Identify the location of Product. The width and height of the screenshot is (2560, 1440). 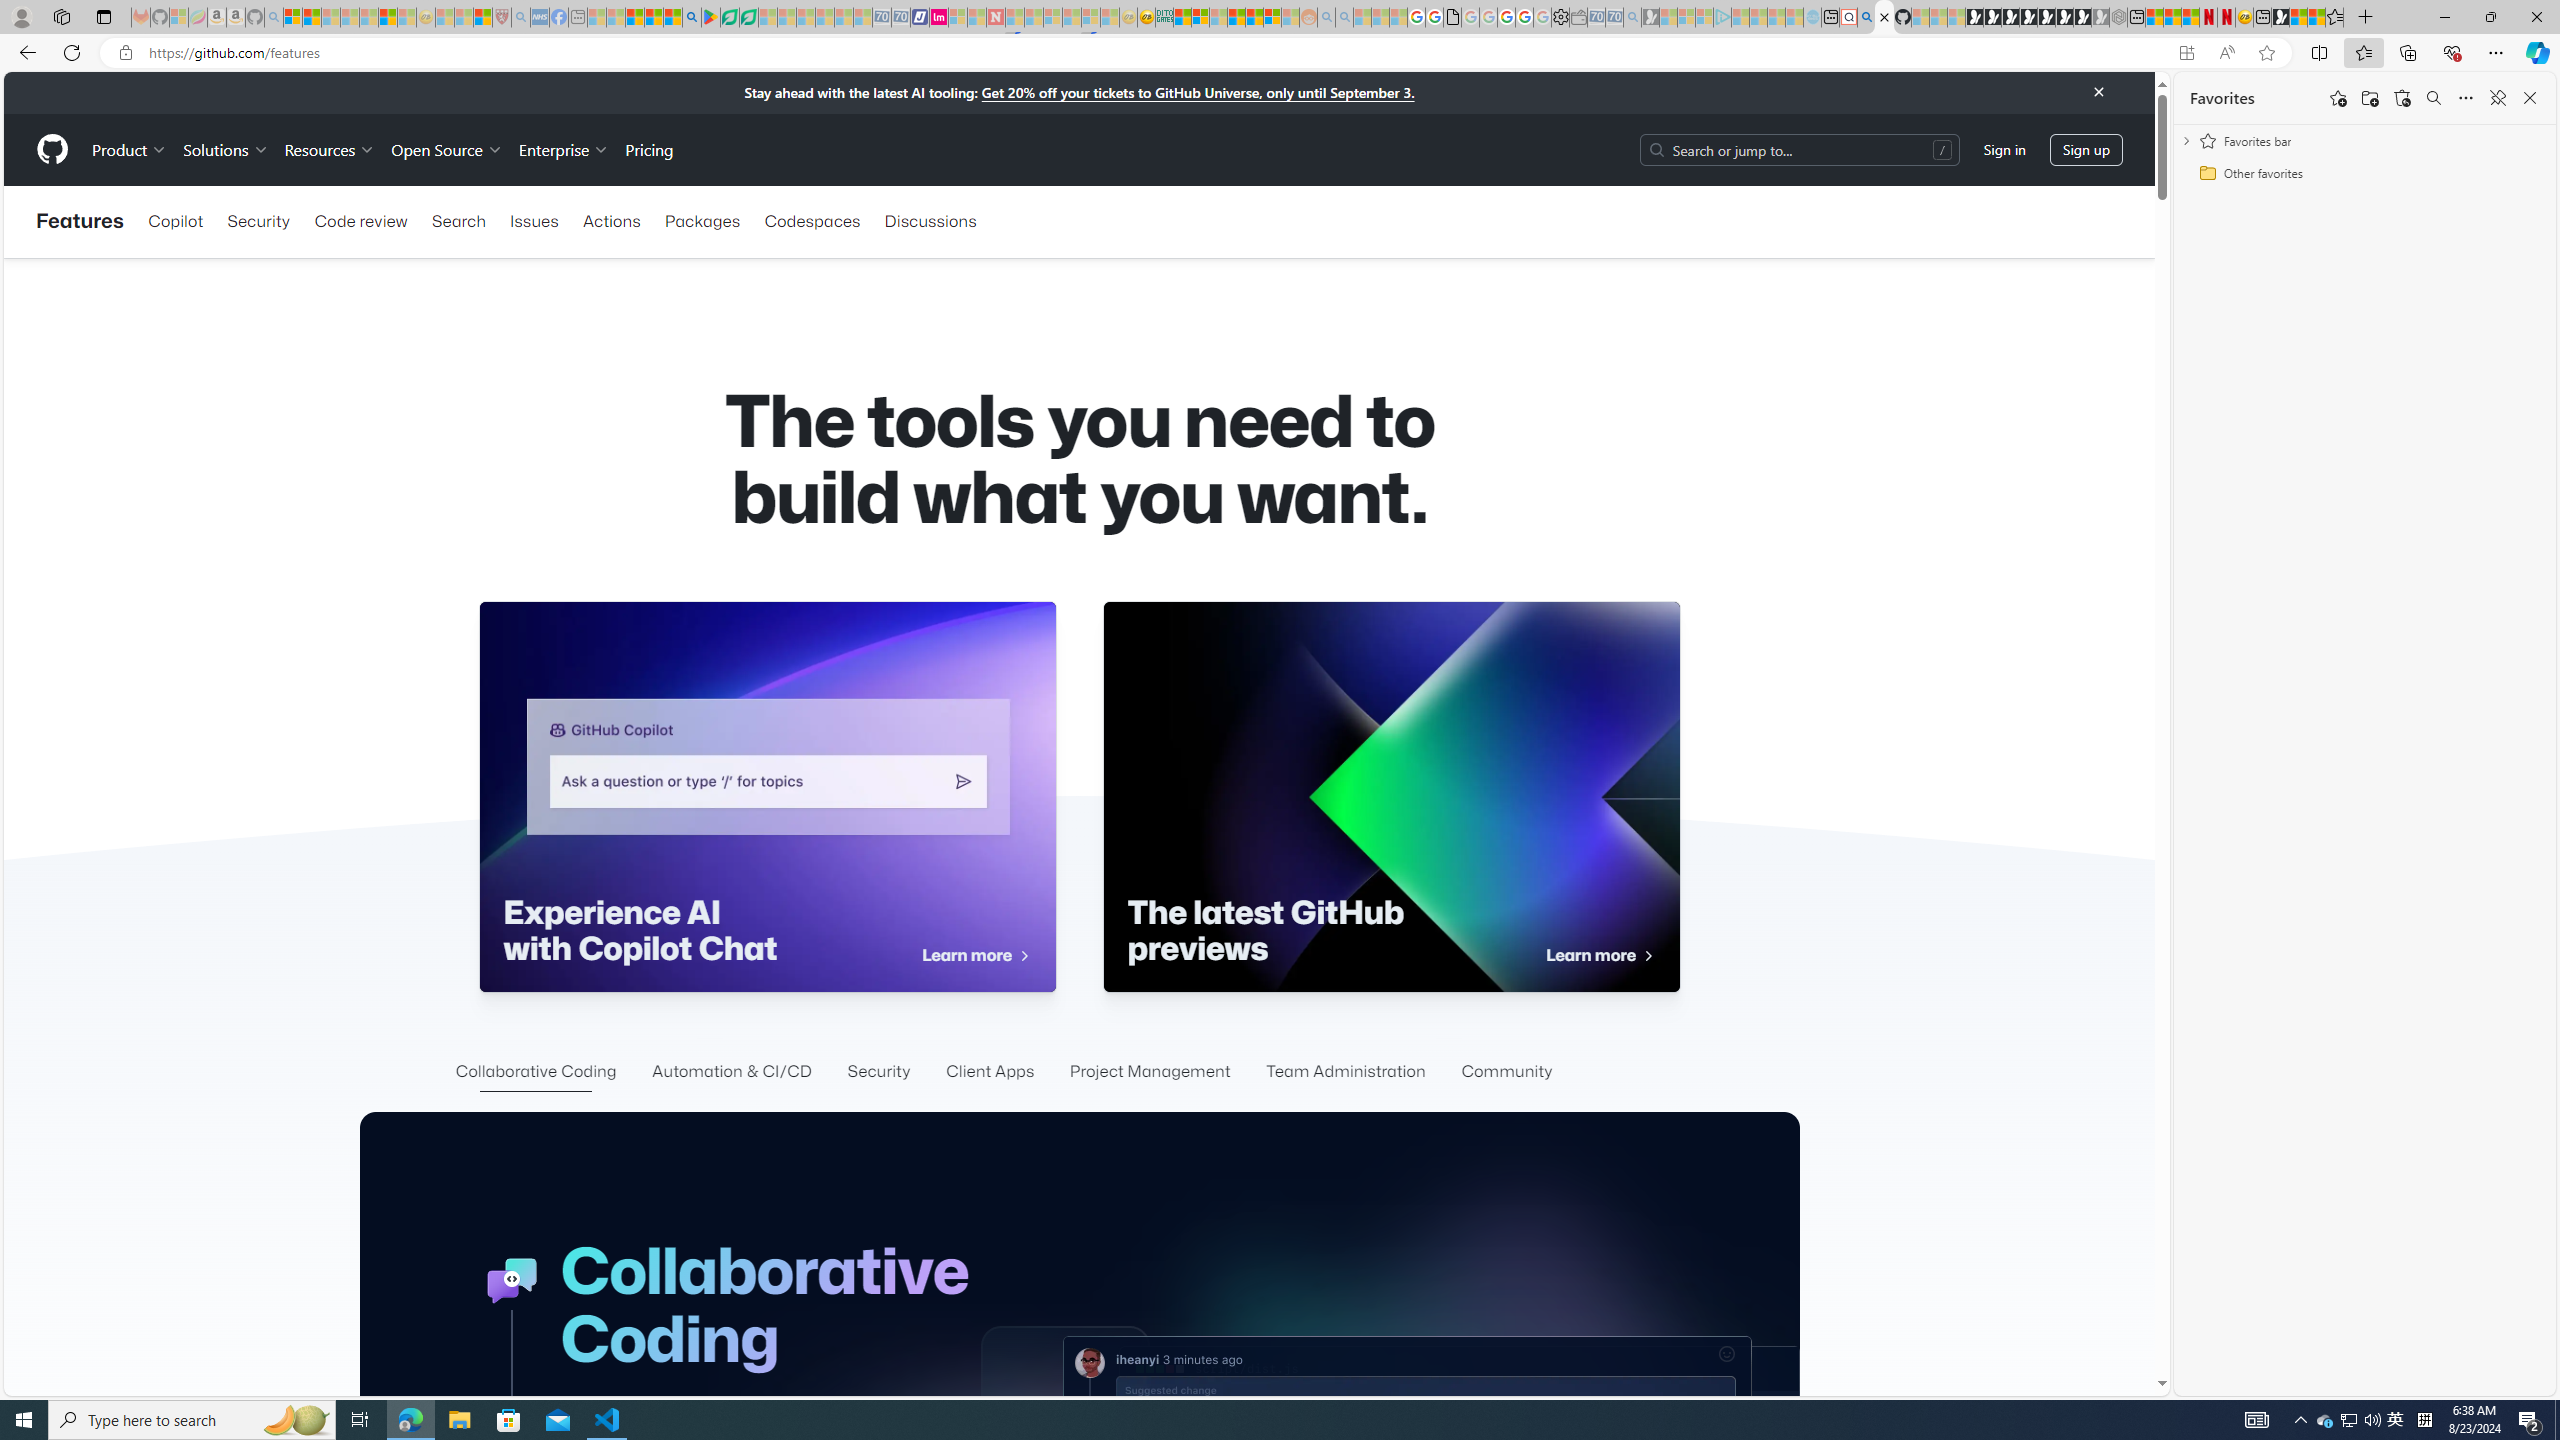
(130, 149).